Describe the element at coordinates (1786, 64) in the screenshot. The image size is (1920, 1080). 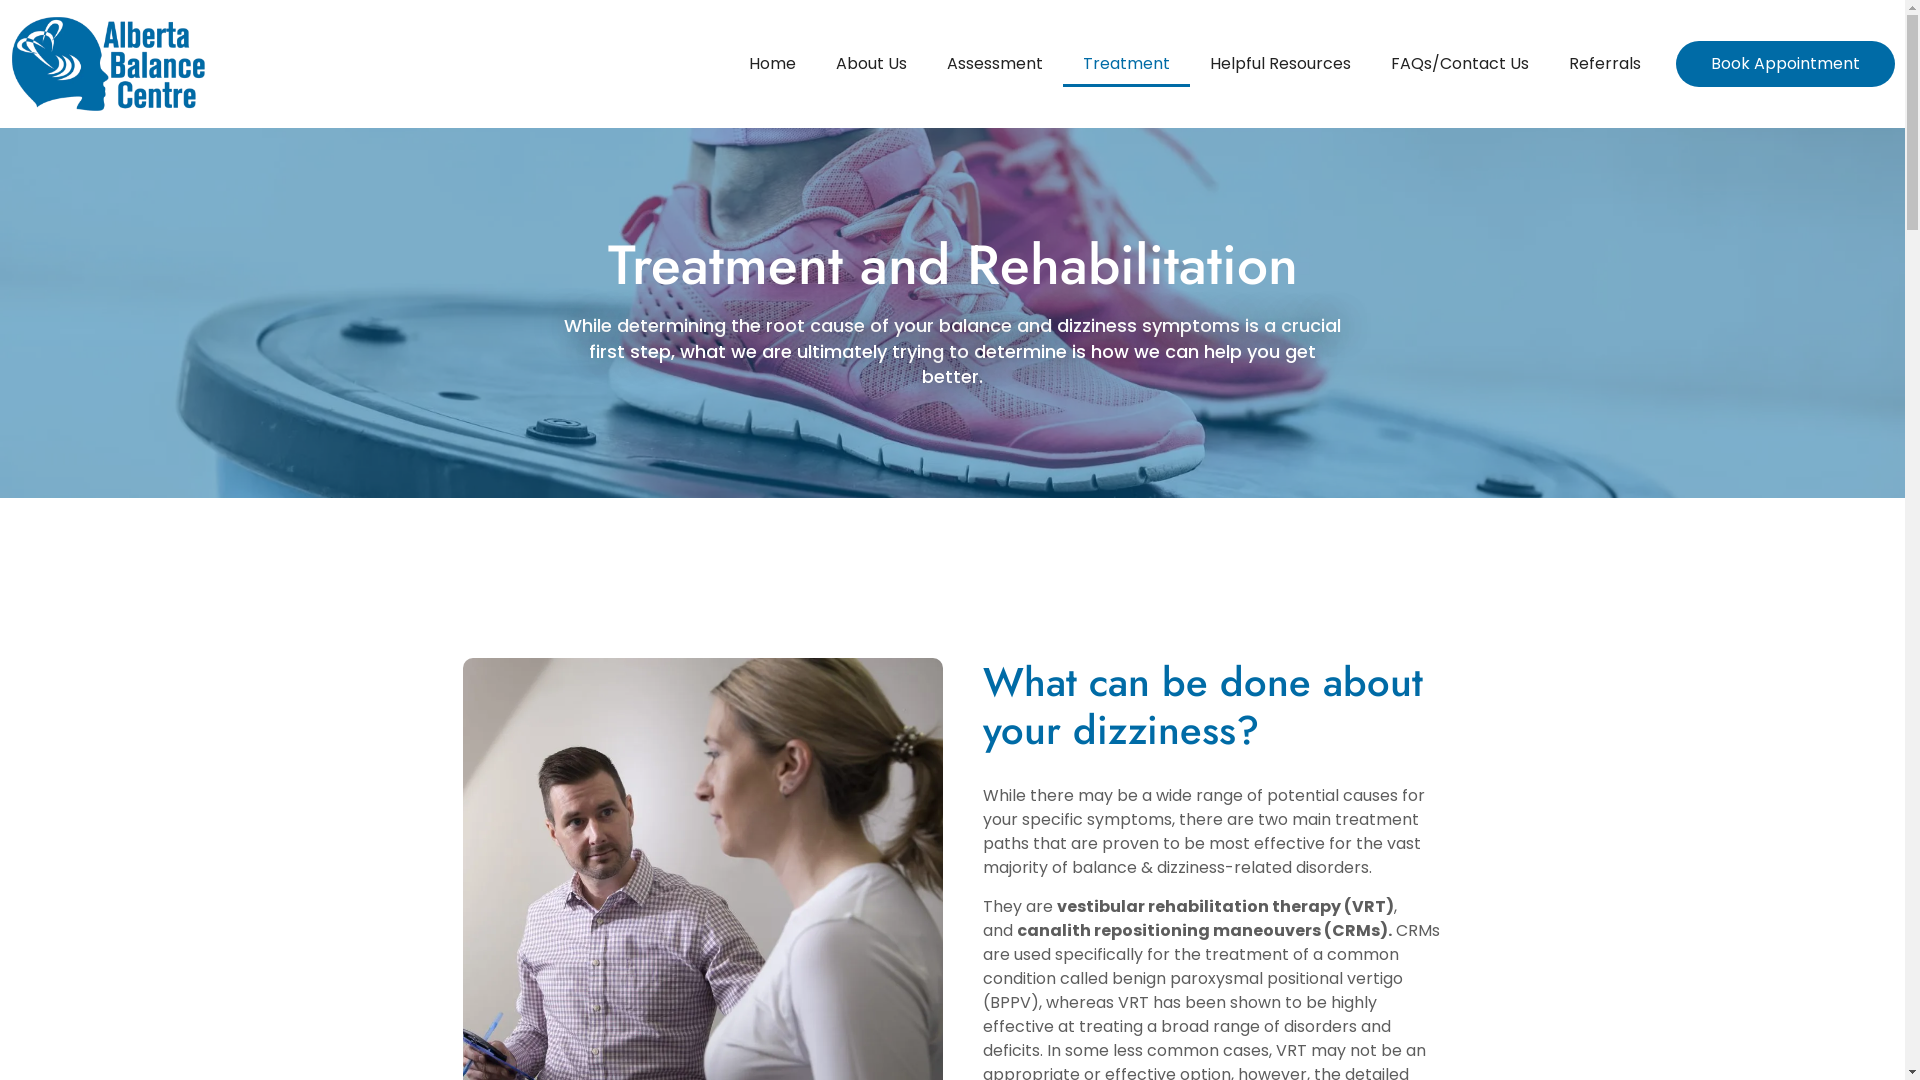
I see `Book Appointment` at that location.